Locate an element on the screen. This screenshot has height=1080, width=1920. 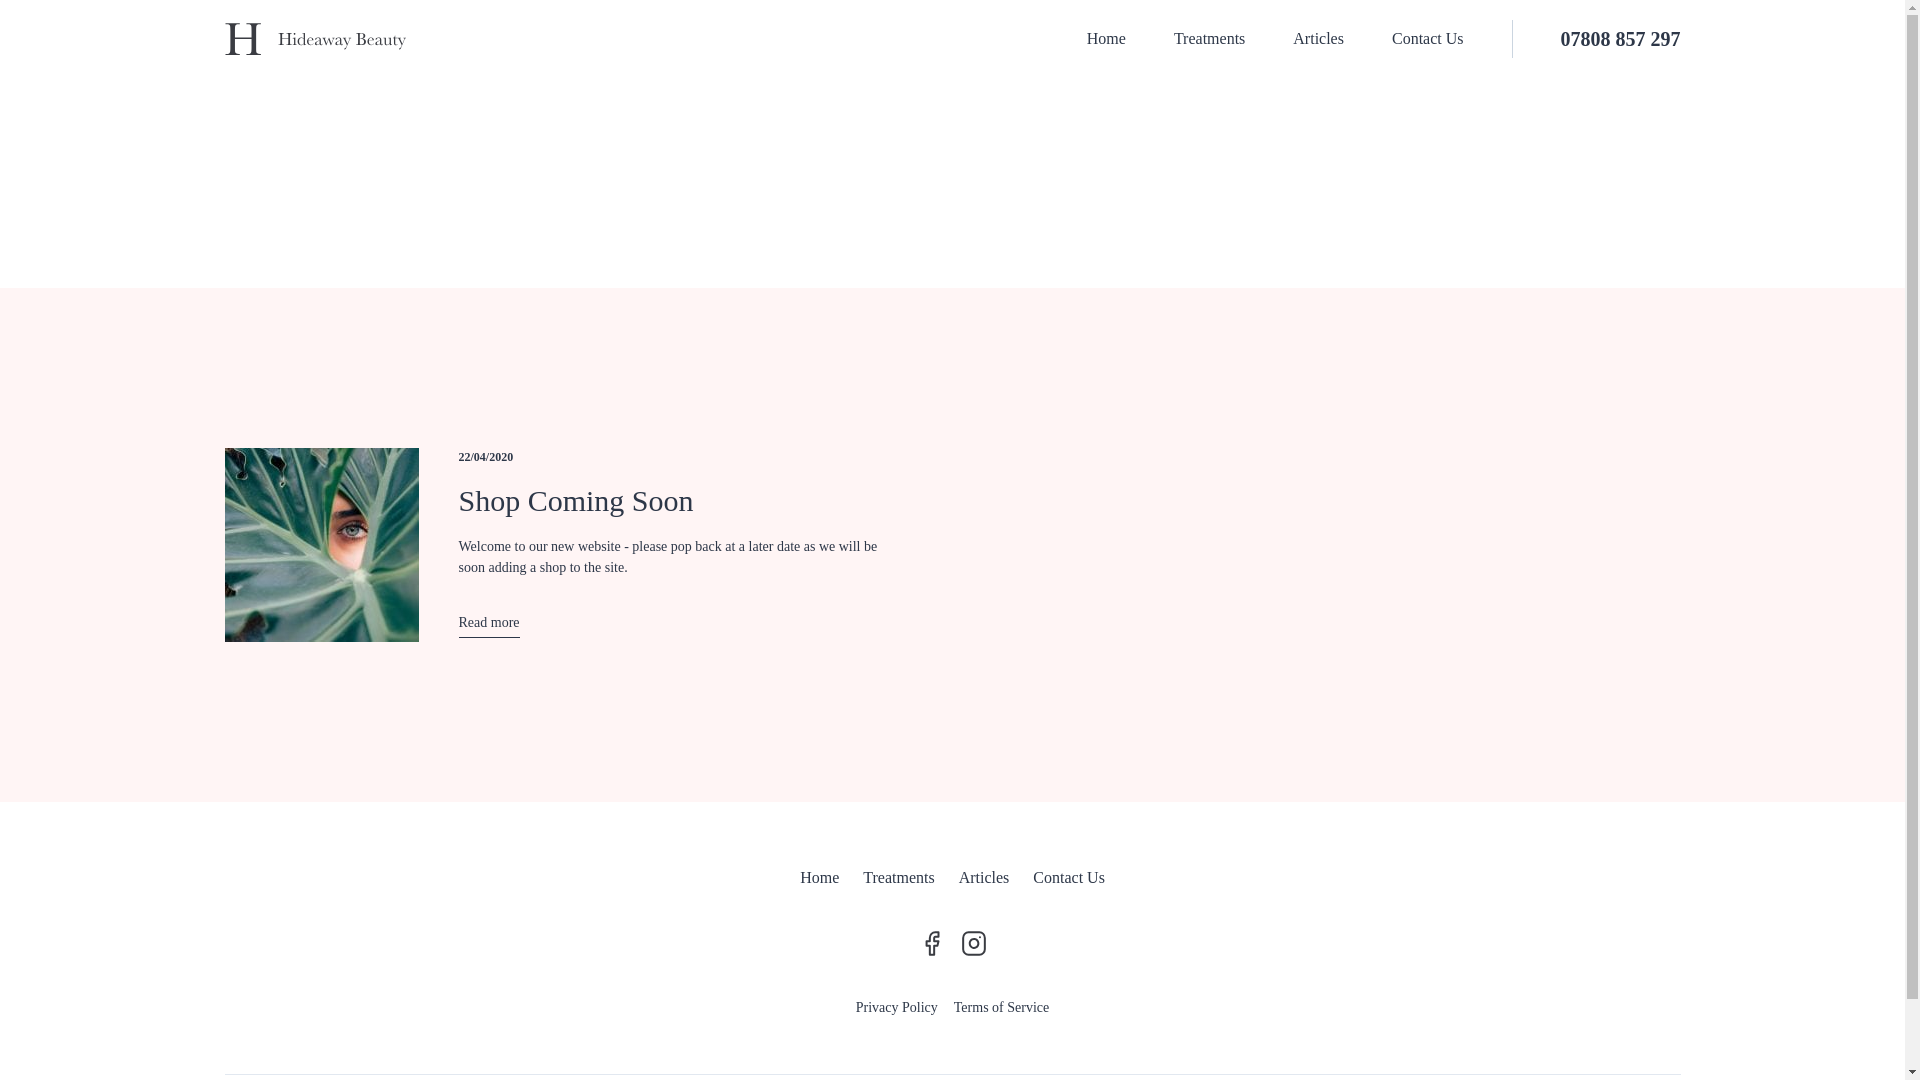
Articles is located at coordinates (1318, 38).